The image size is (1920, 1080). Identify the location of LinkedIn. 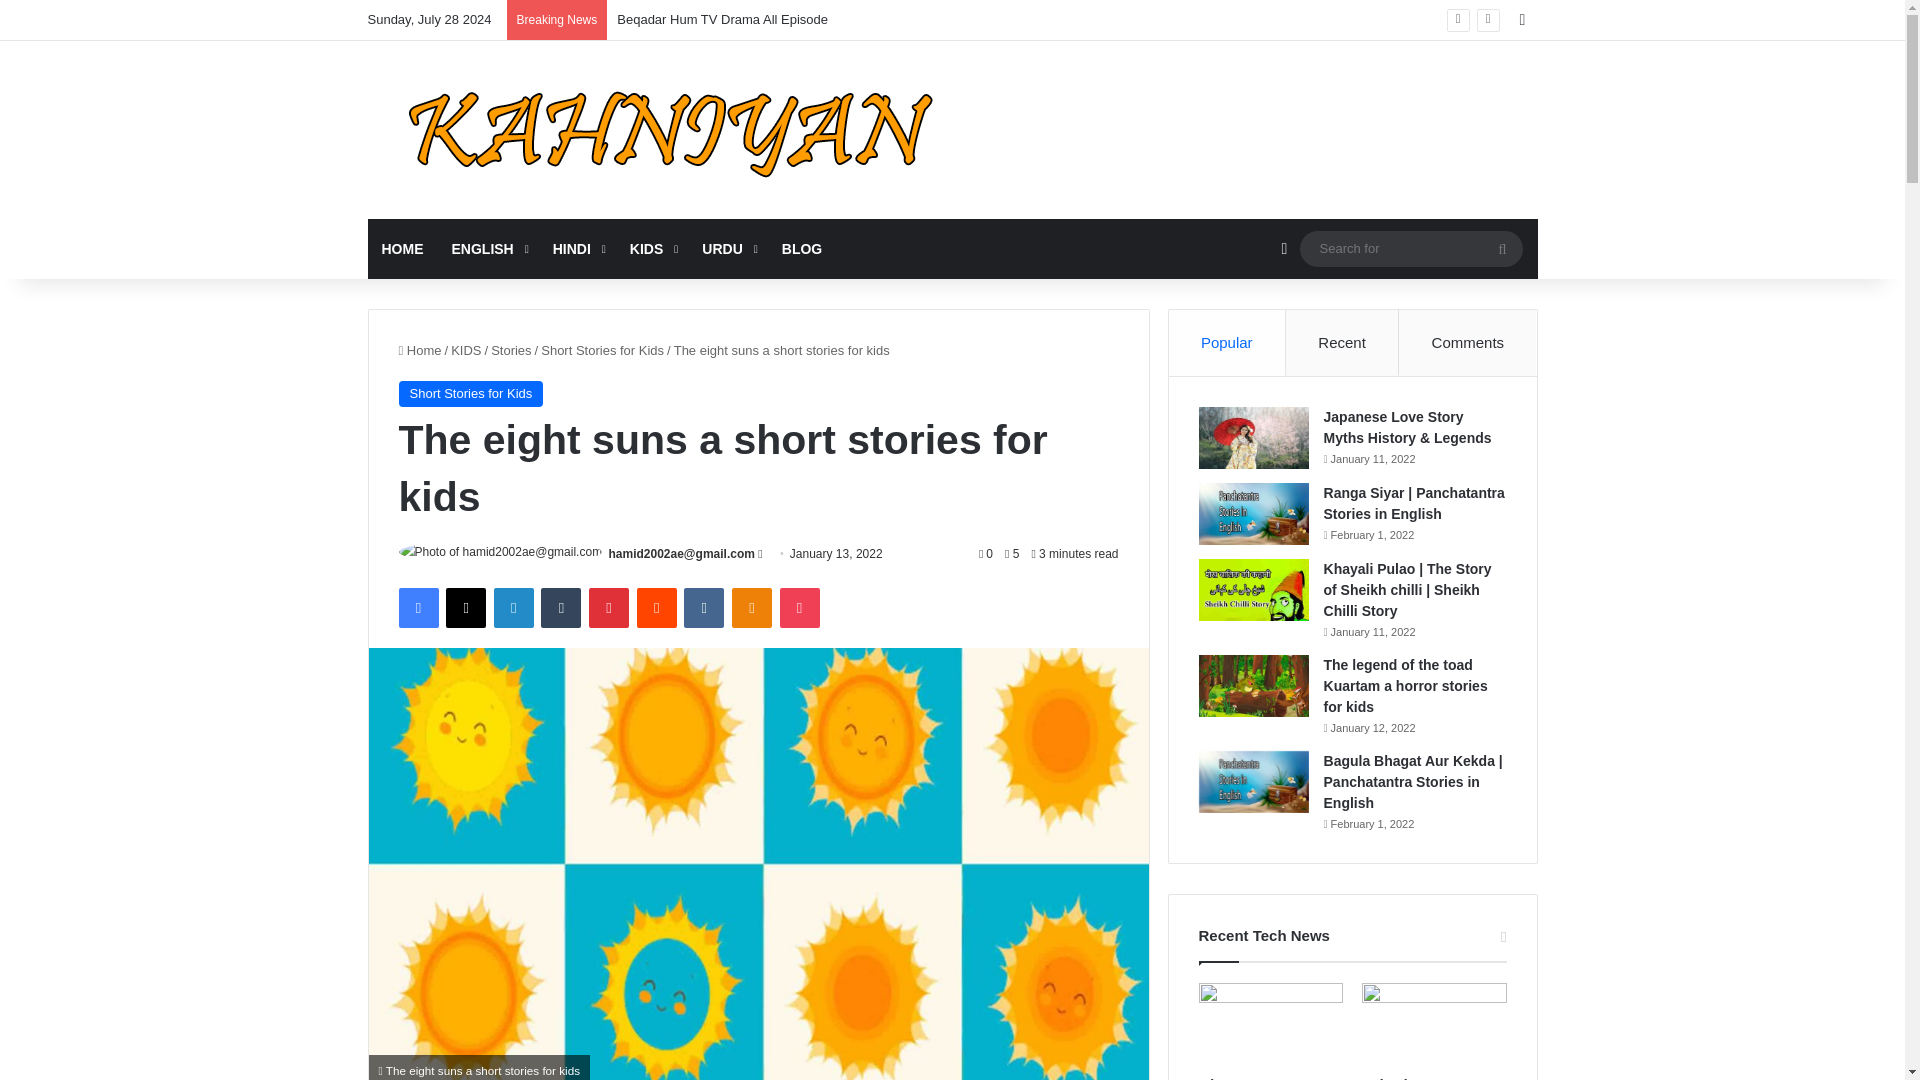
(513, 607).